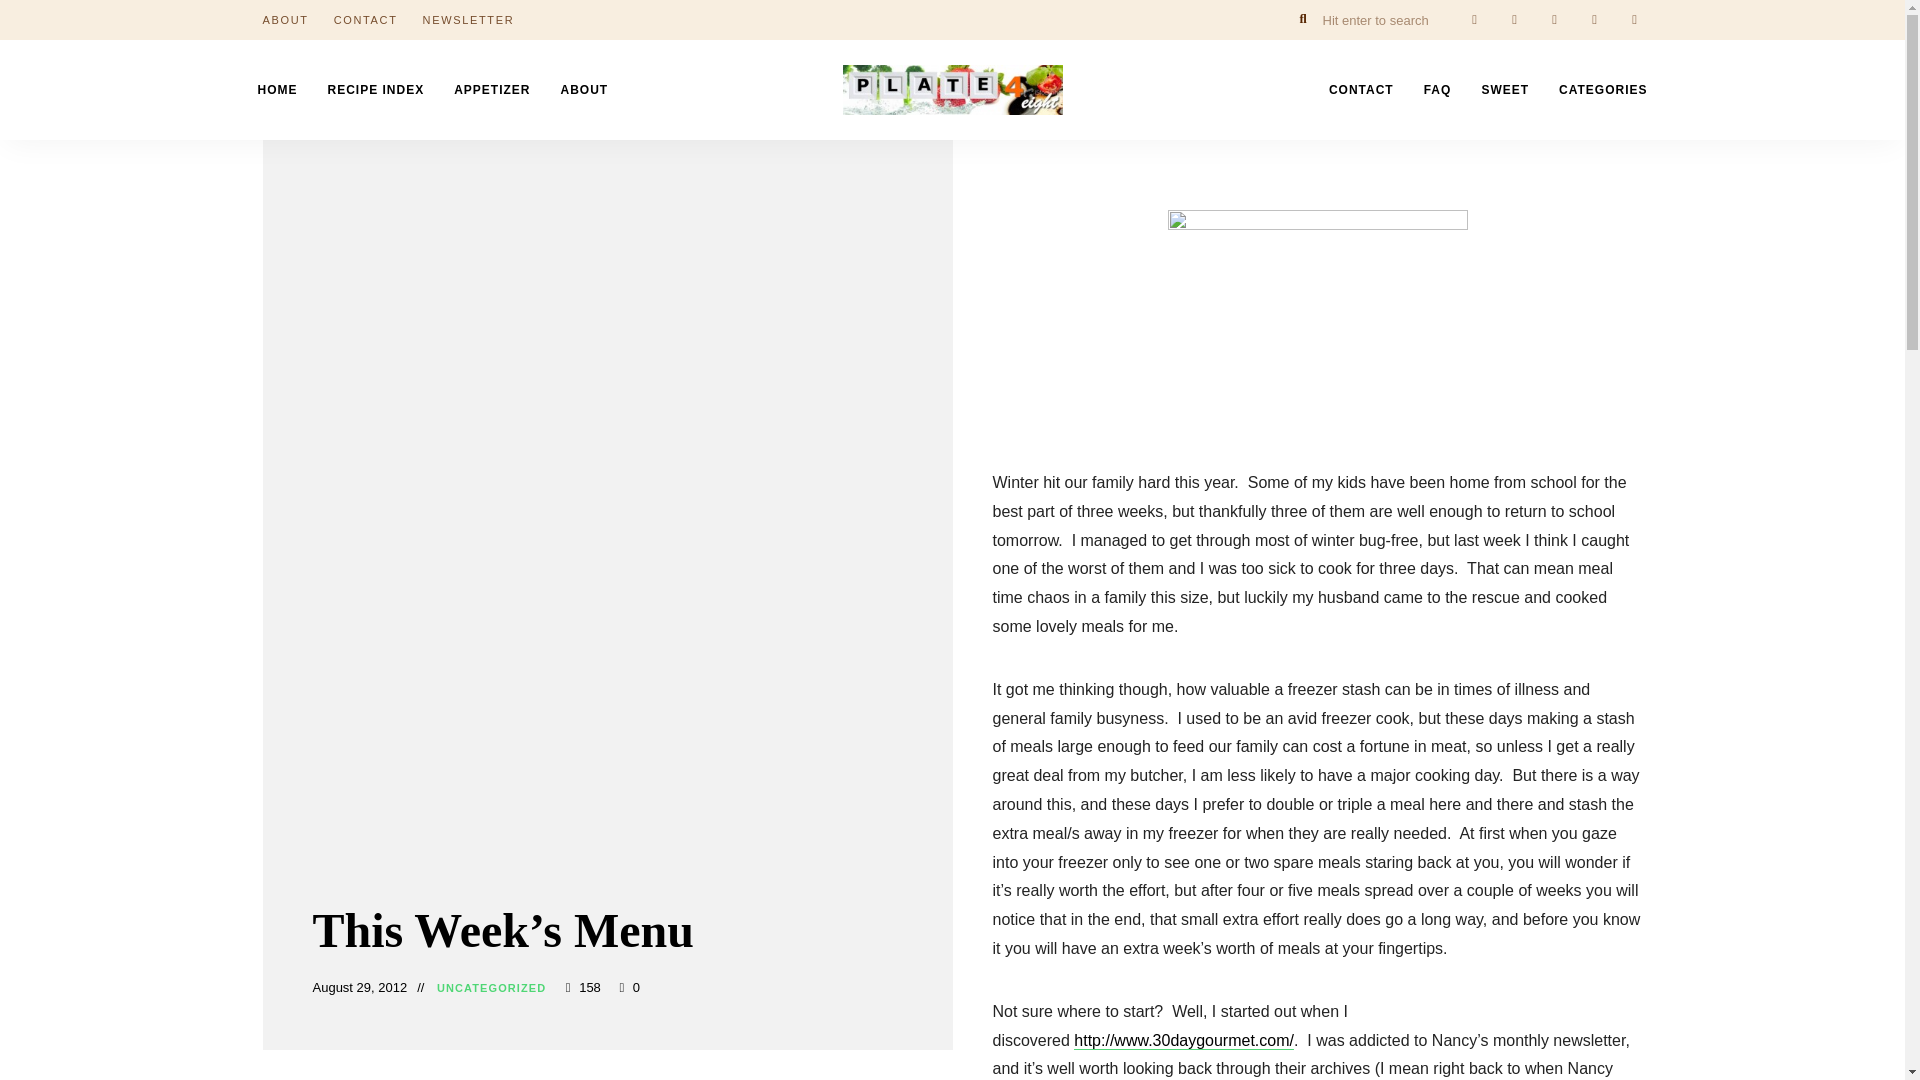 This screenshot has height=1080, width=1920. Describe the element at coordinates (375, 90) in the screenshot. I see `RECIPE INDEX` at that location.